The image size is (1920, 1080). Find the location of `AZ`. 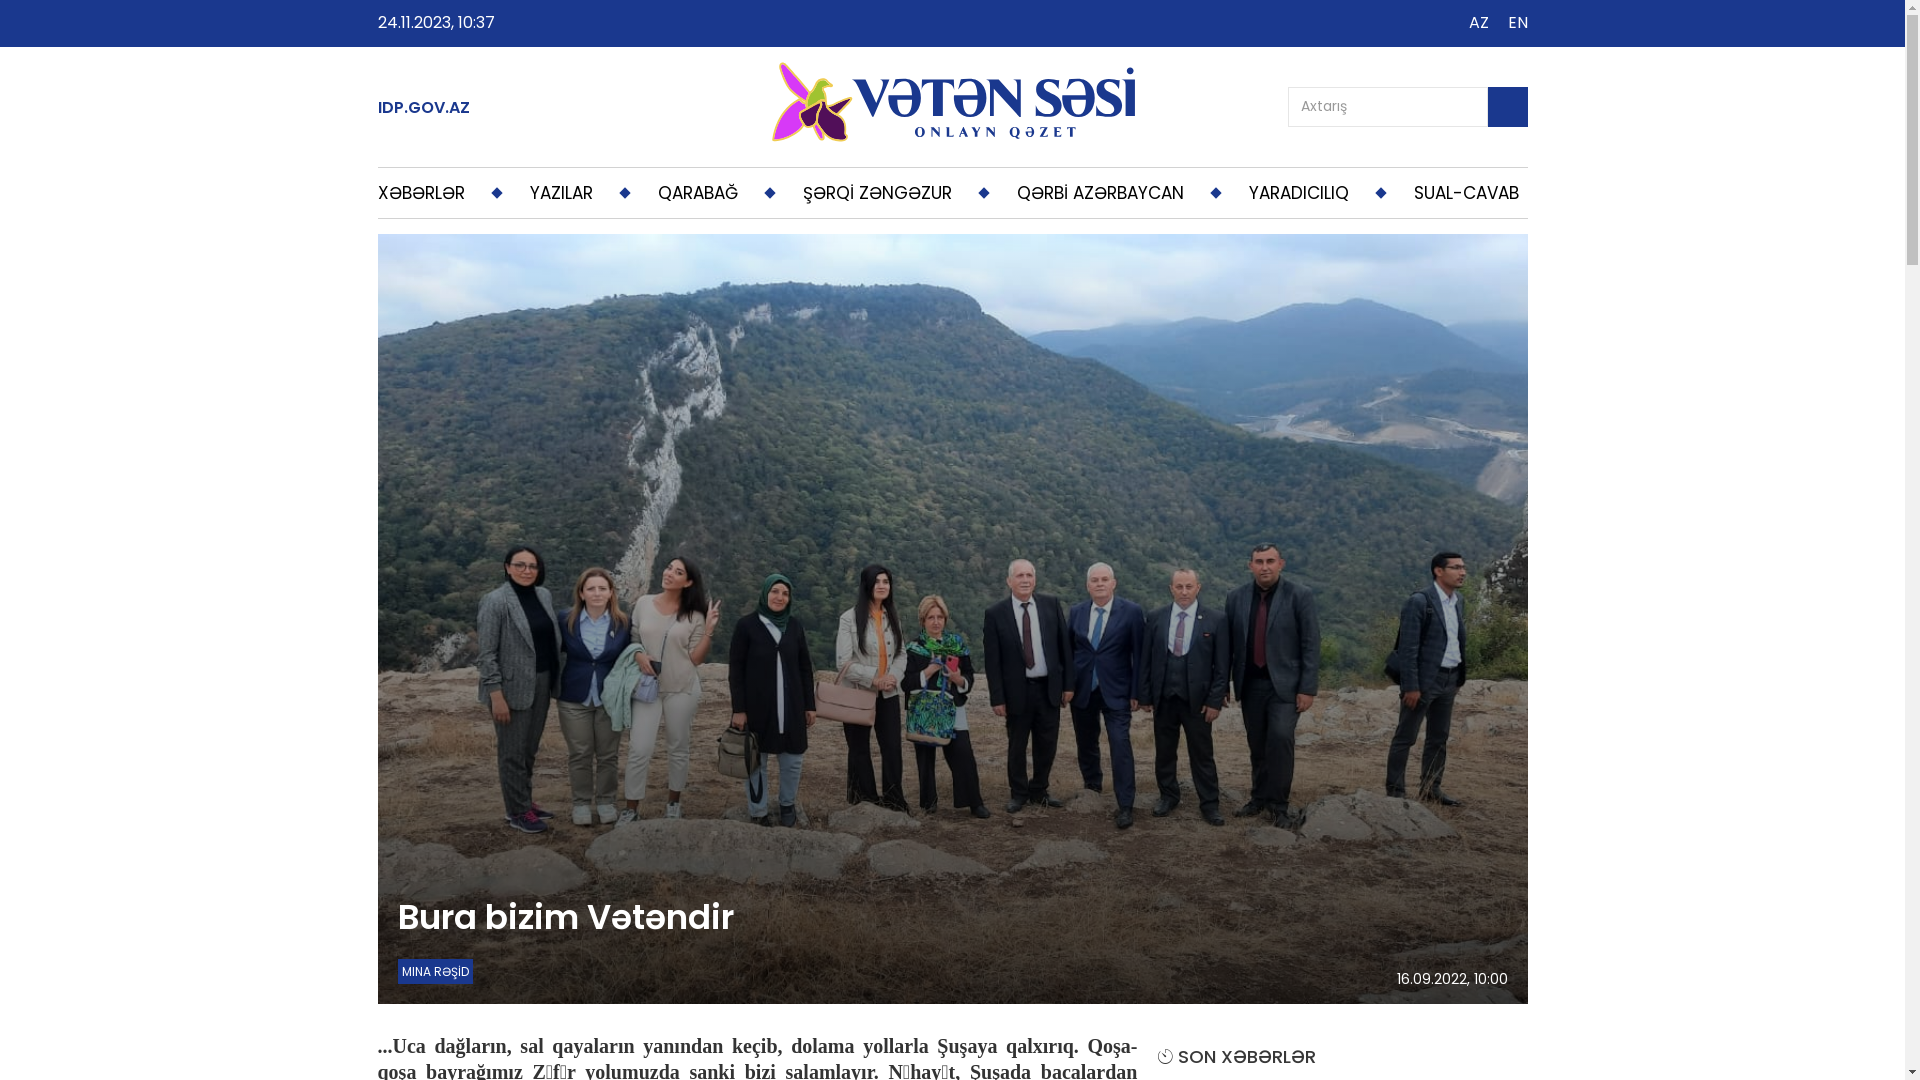

AZ is located at coordinates (1478, 22).